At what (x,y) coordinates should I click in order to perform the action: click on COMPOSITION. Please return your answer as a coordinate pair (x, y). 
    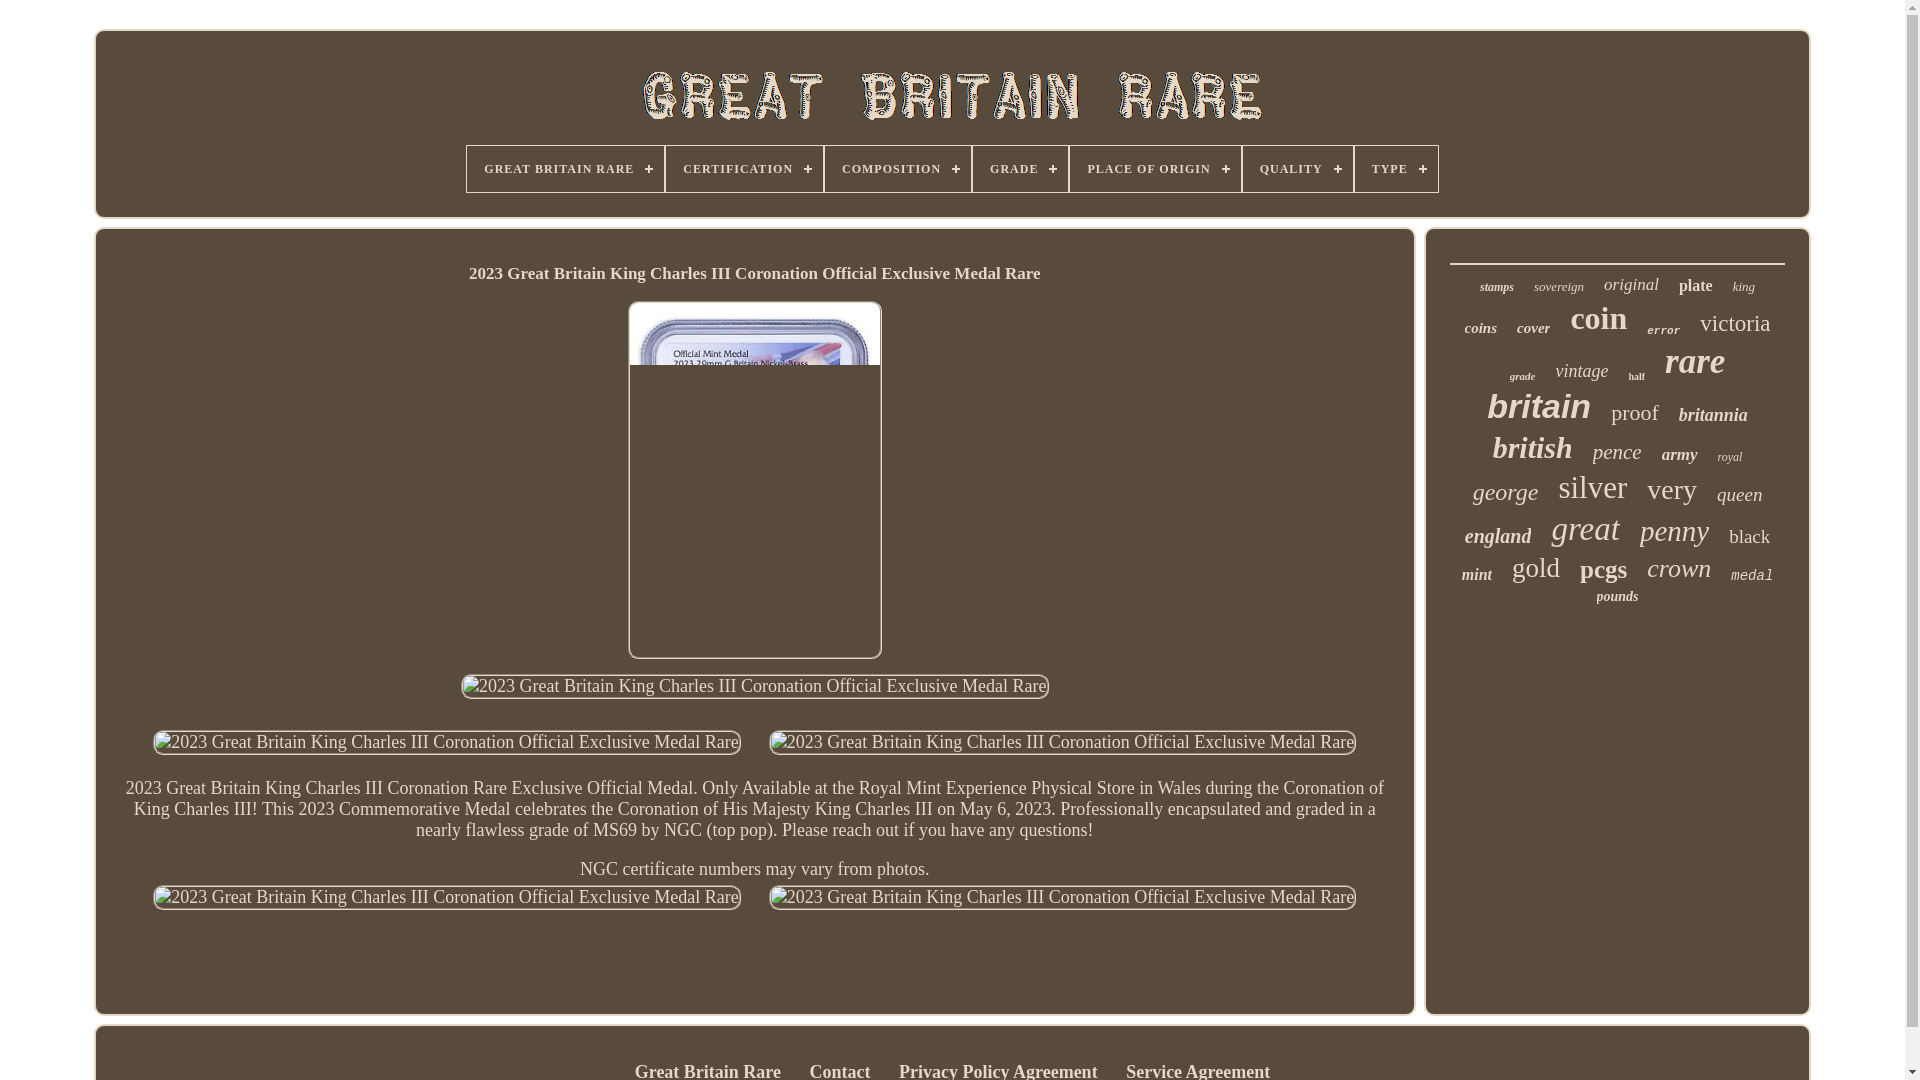
    Looking at the image, I should click on (898, 168).